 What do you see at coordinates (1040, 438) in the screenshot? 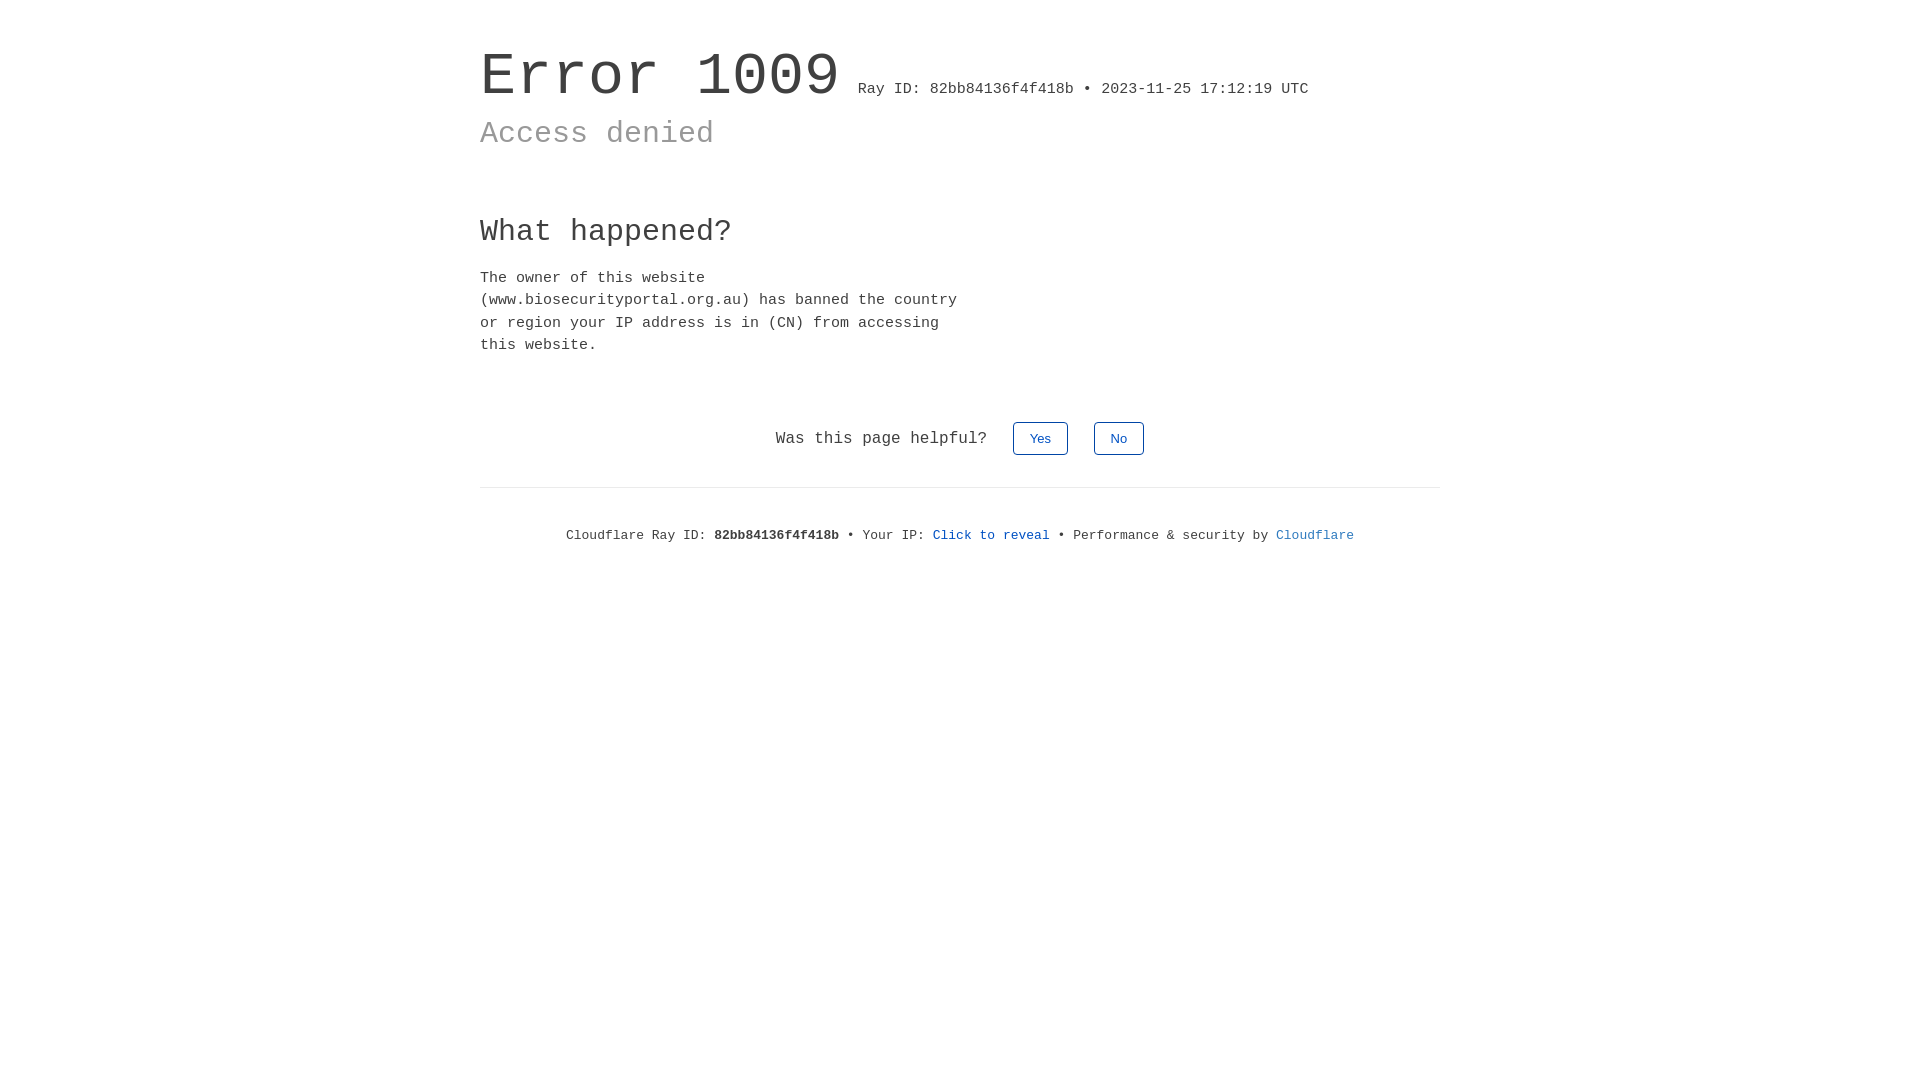
I see `Yes` at bounding box center [1040, 438].